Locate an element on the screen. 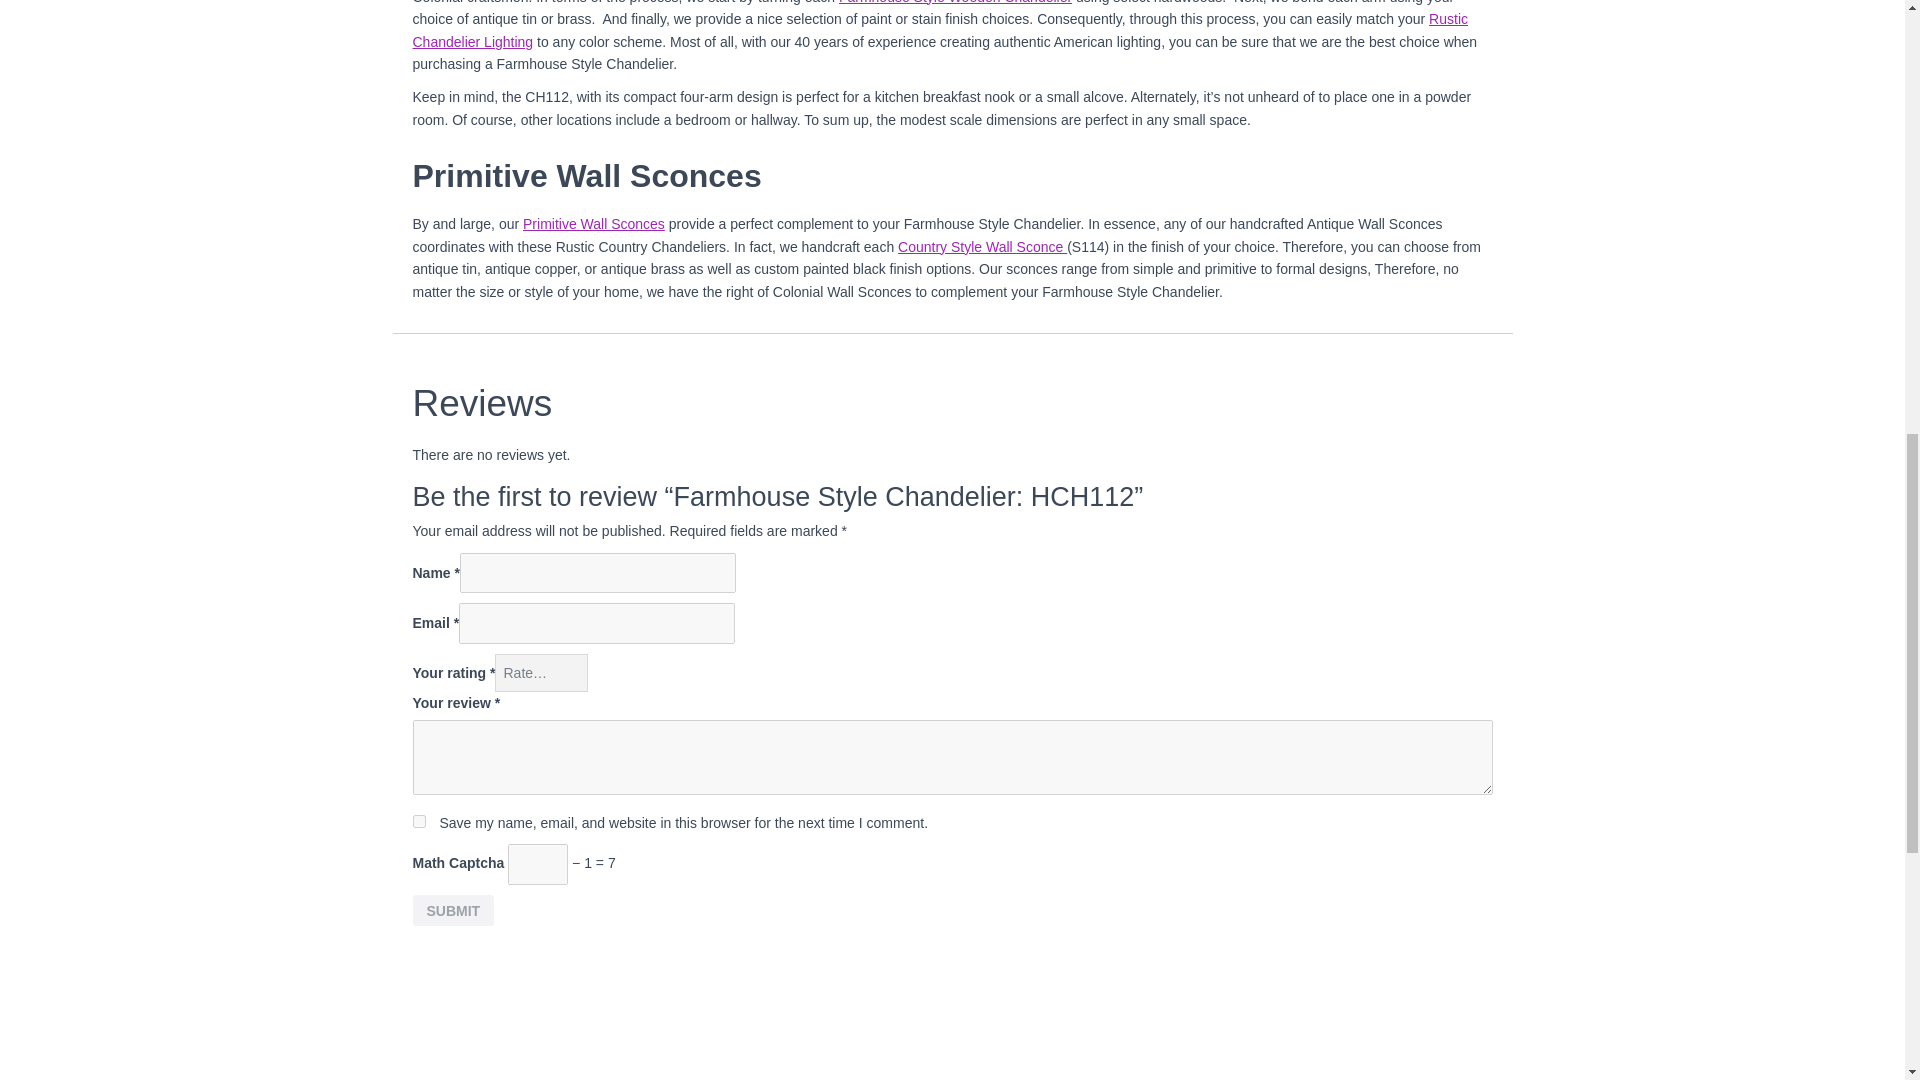 The image size is (1920, 1080). Submit is located at coordinates (452, 910).